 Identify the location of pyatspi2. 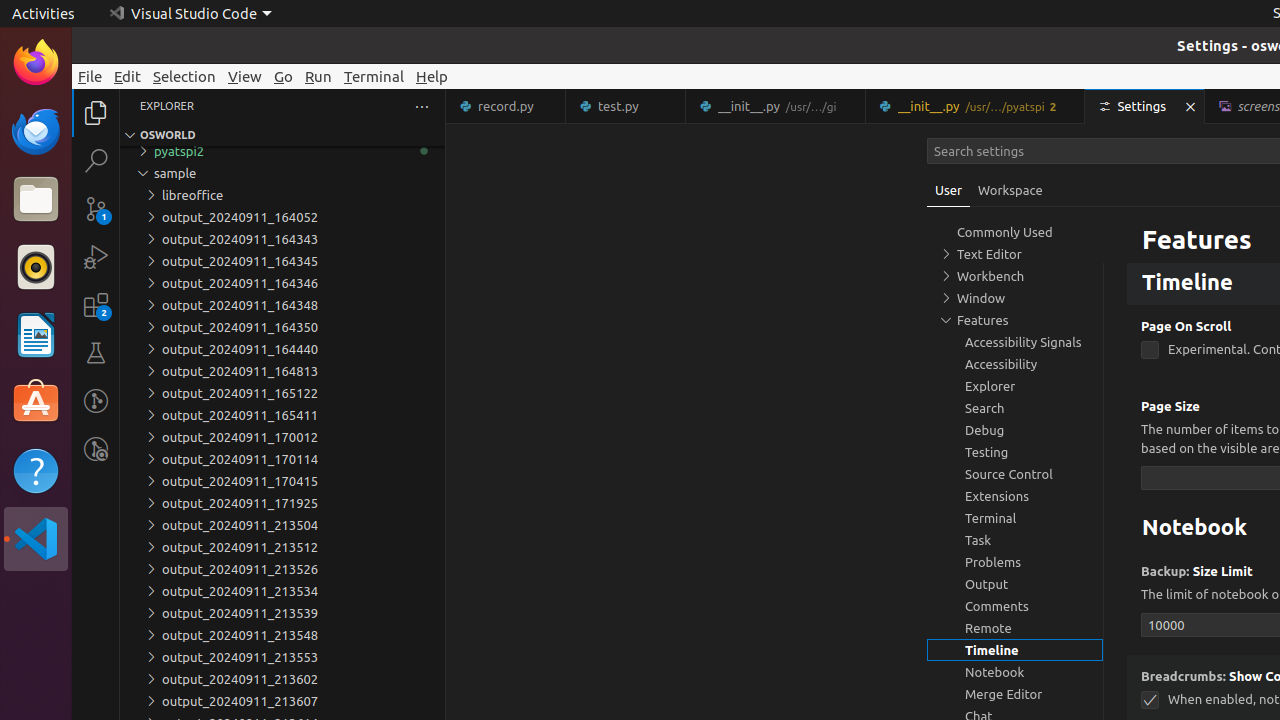
(282, 151).